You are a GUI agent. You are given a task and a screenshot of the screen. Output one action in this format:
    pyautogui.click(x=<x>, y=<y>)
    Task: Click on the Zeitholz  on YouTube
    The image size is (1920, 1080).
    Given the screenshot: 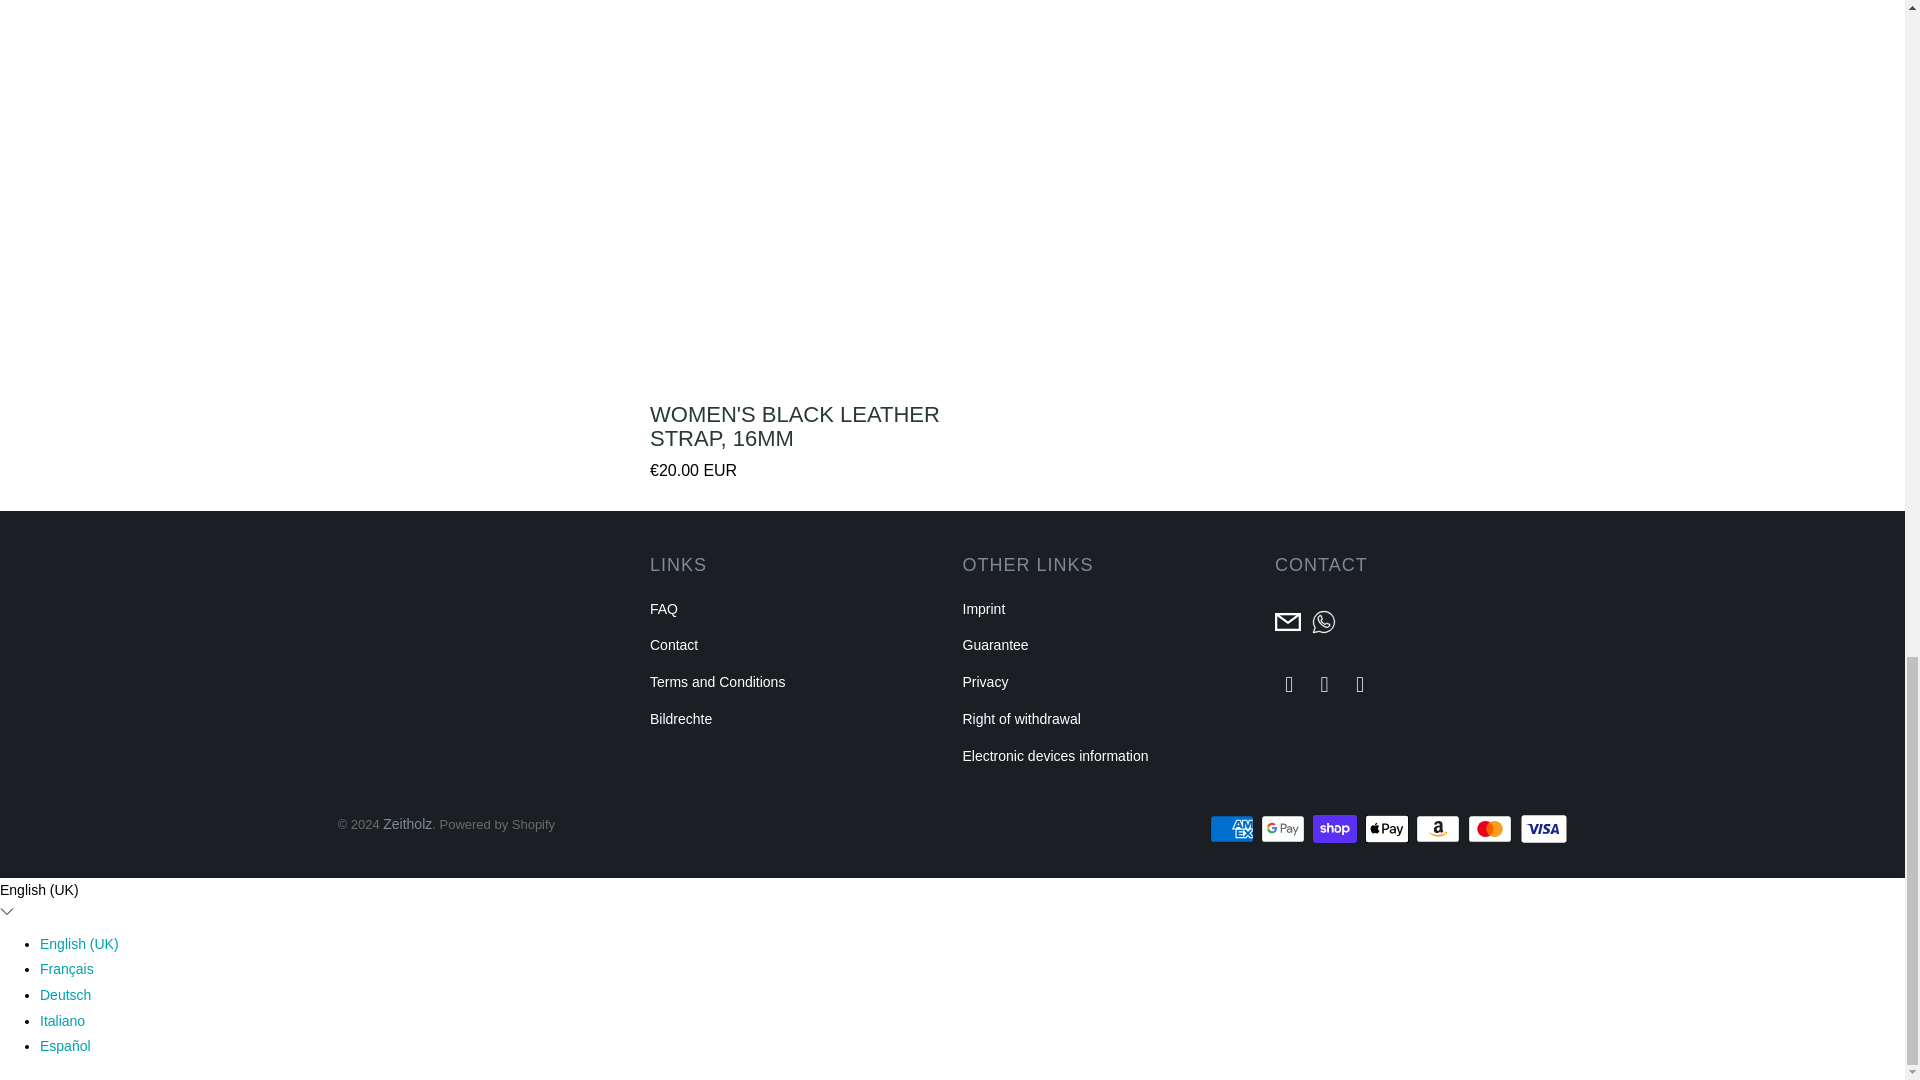 What is the action you would take?
    pyautogui.click(x=1324, y=684)
    